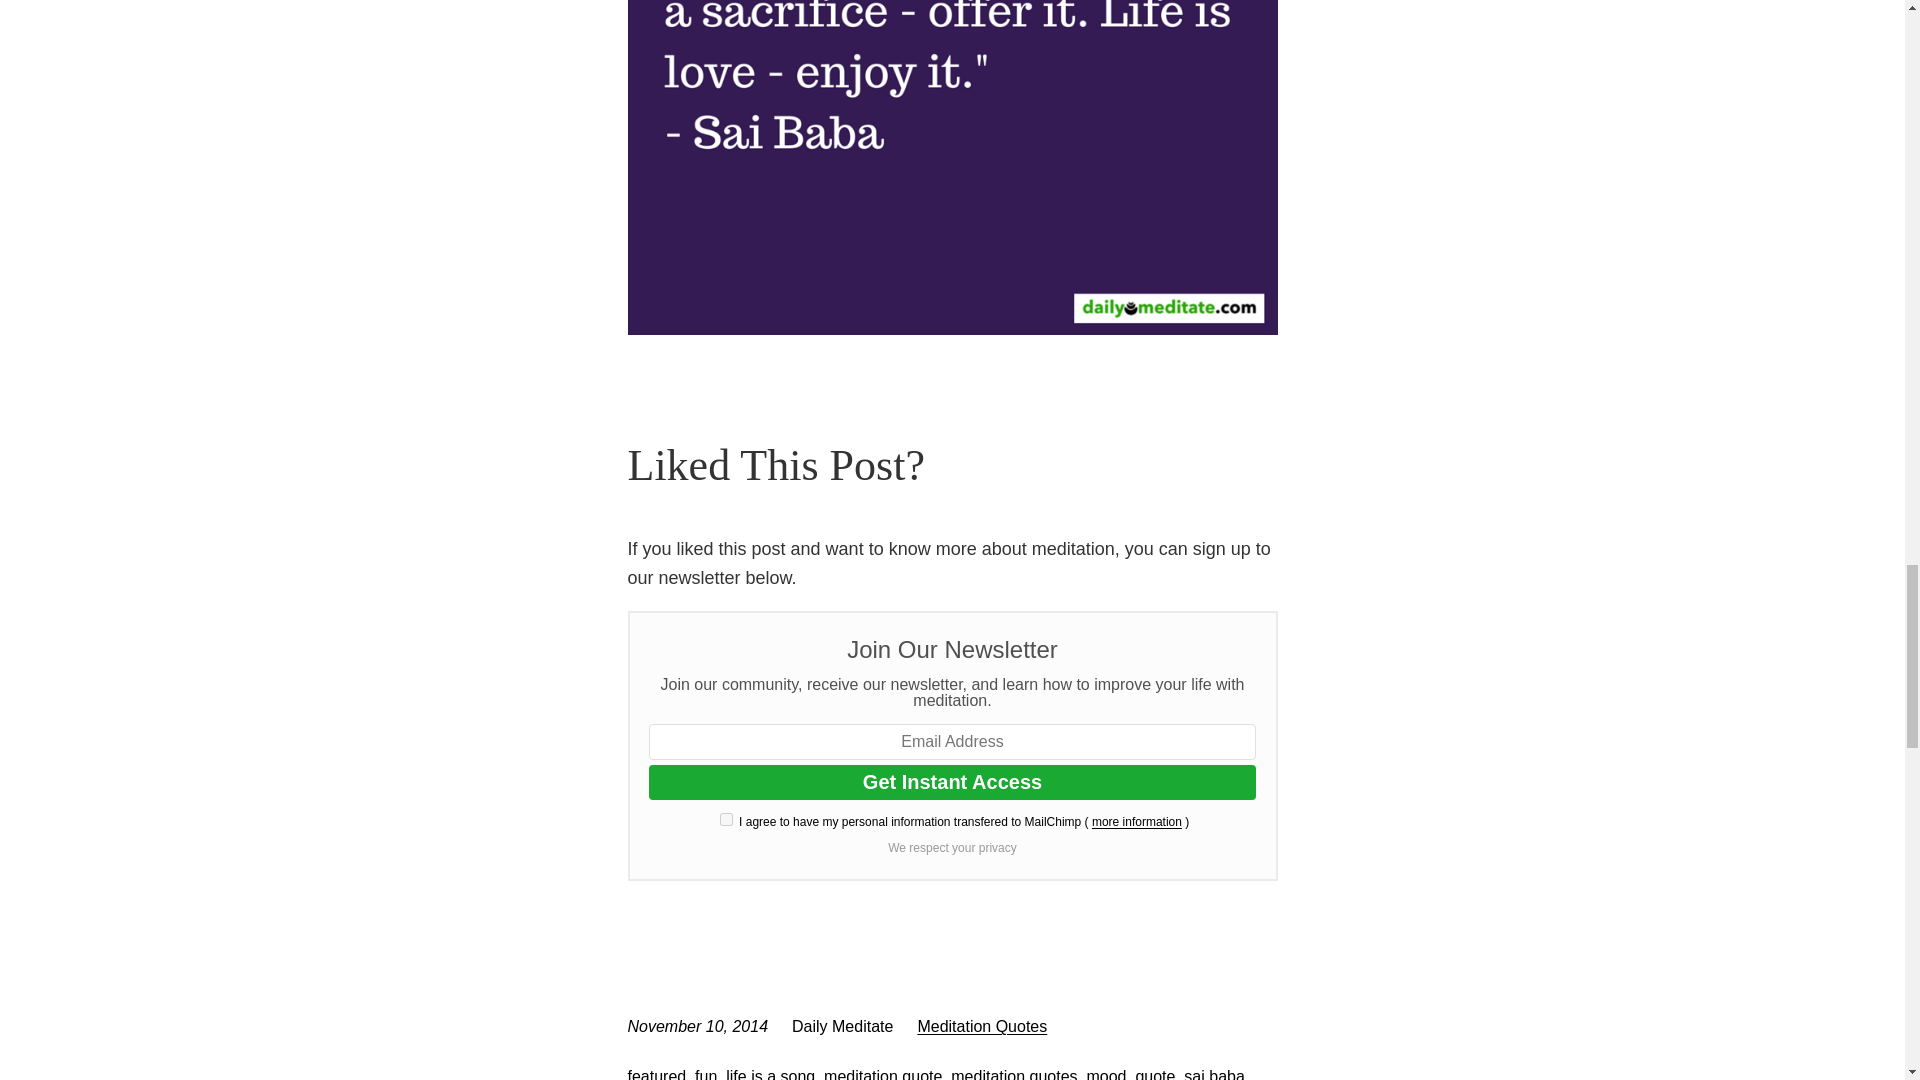 Image resolution: width=1920 pixels, height=1080 pixels. I want to click on fun, so click(706, 1074).